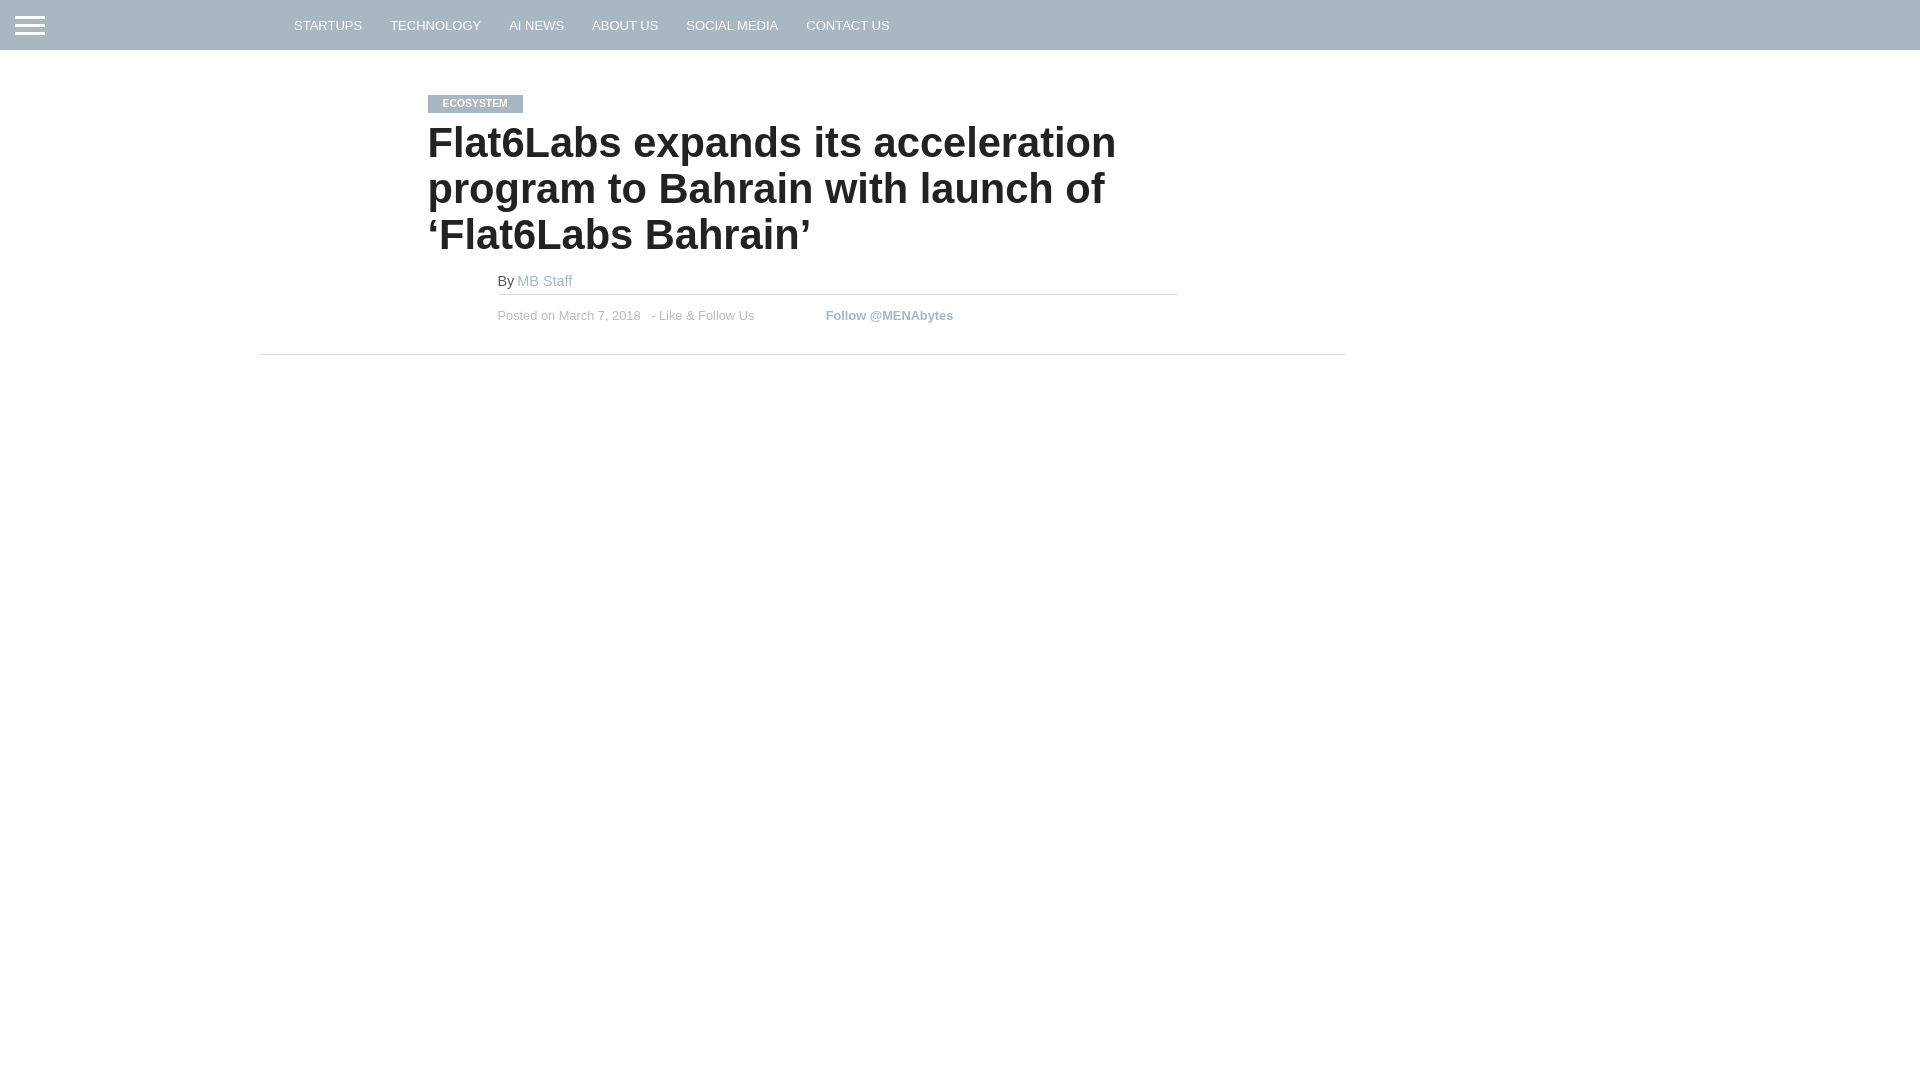  Describe the element at coordinates (328, 24) in the screenshot. I see `STARTUPS` at that location.